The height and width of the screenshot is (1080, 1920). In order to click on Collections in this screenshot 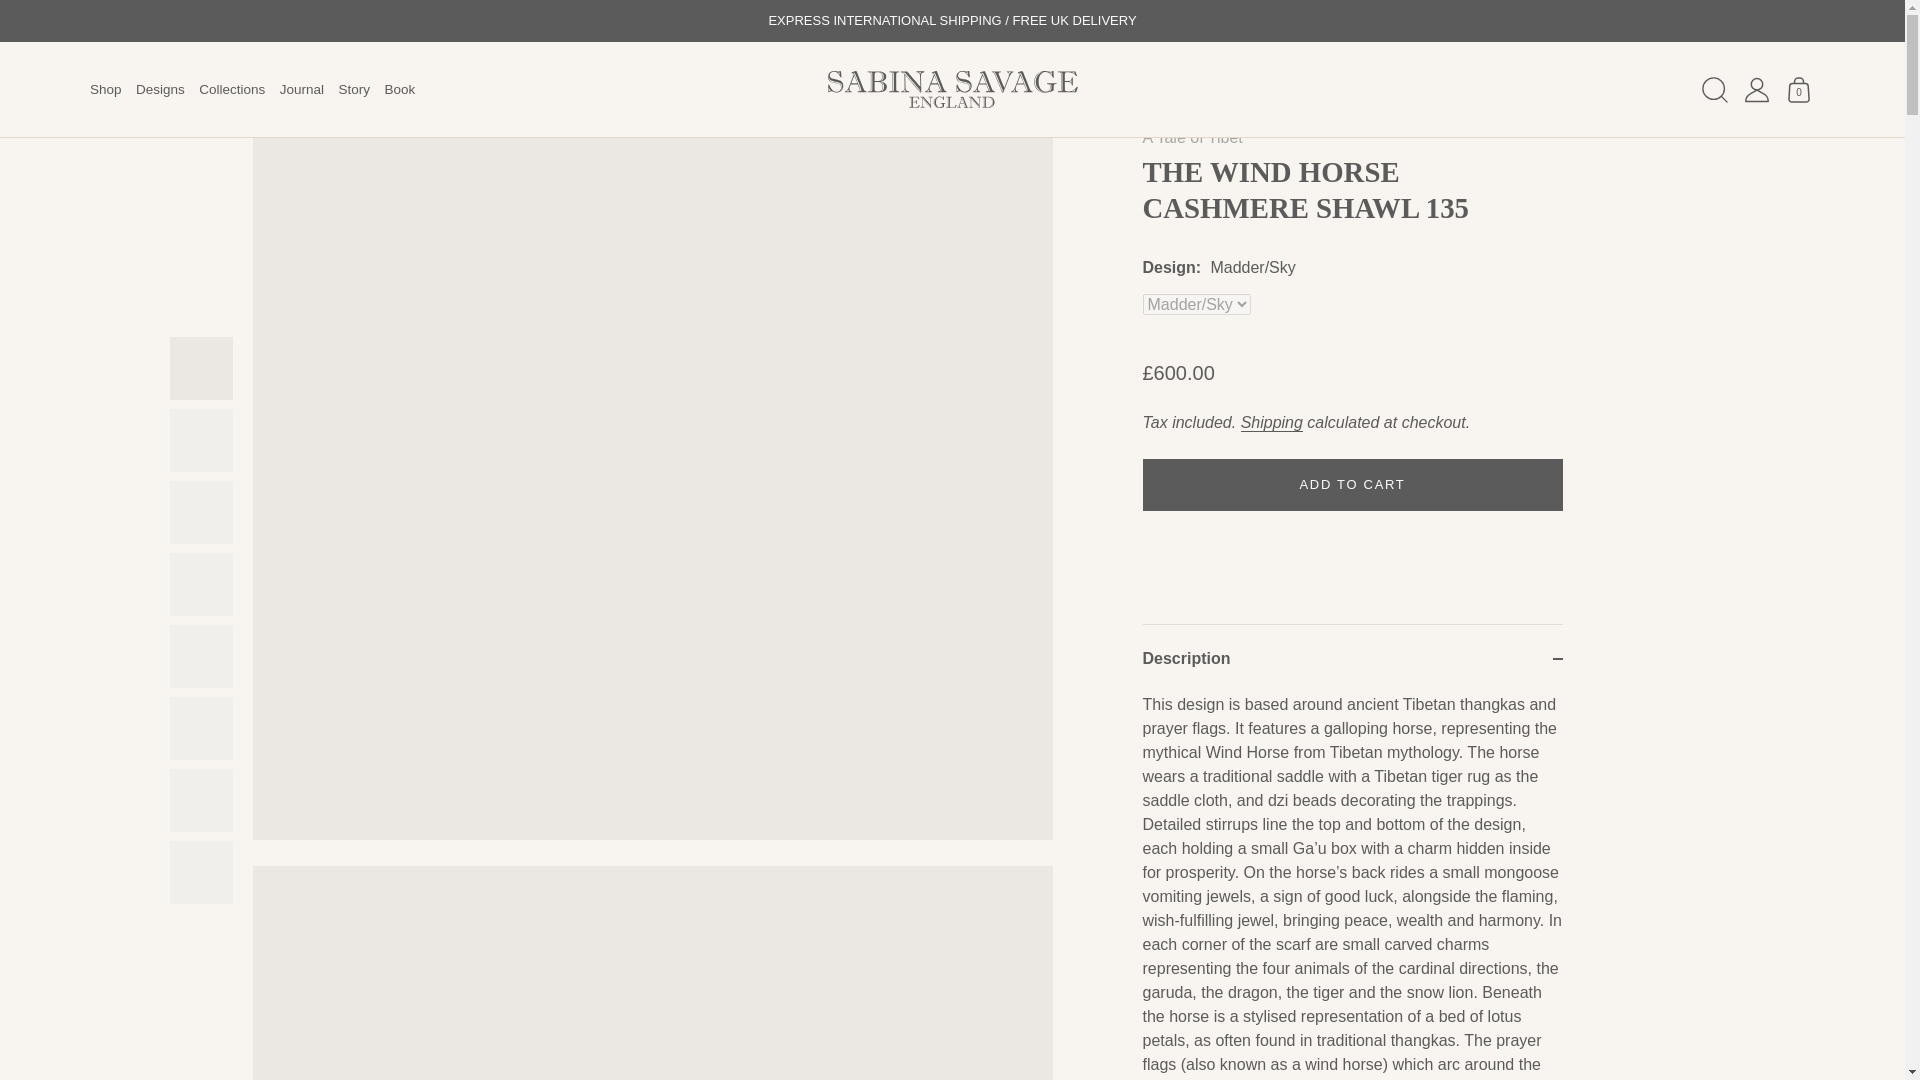, I will do `click(232, 90)`.